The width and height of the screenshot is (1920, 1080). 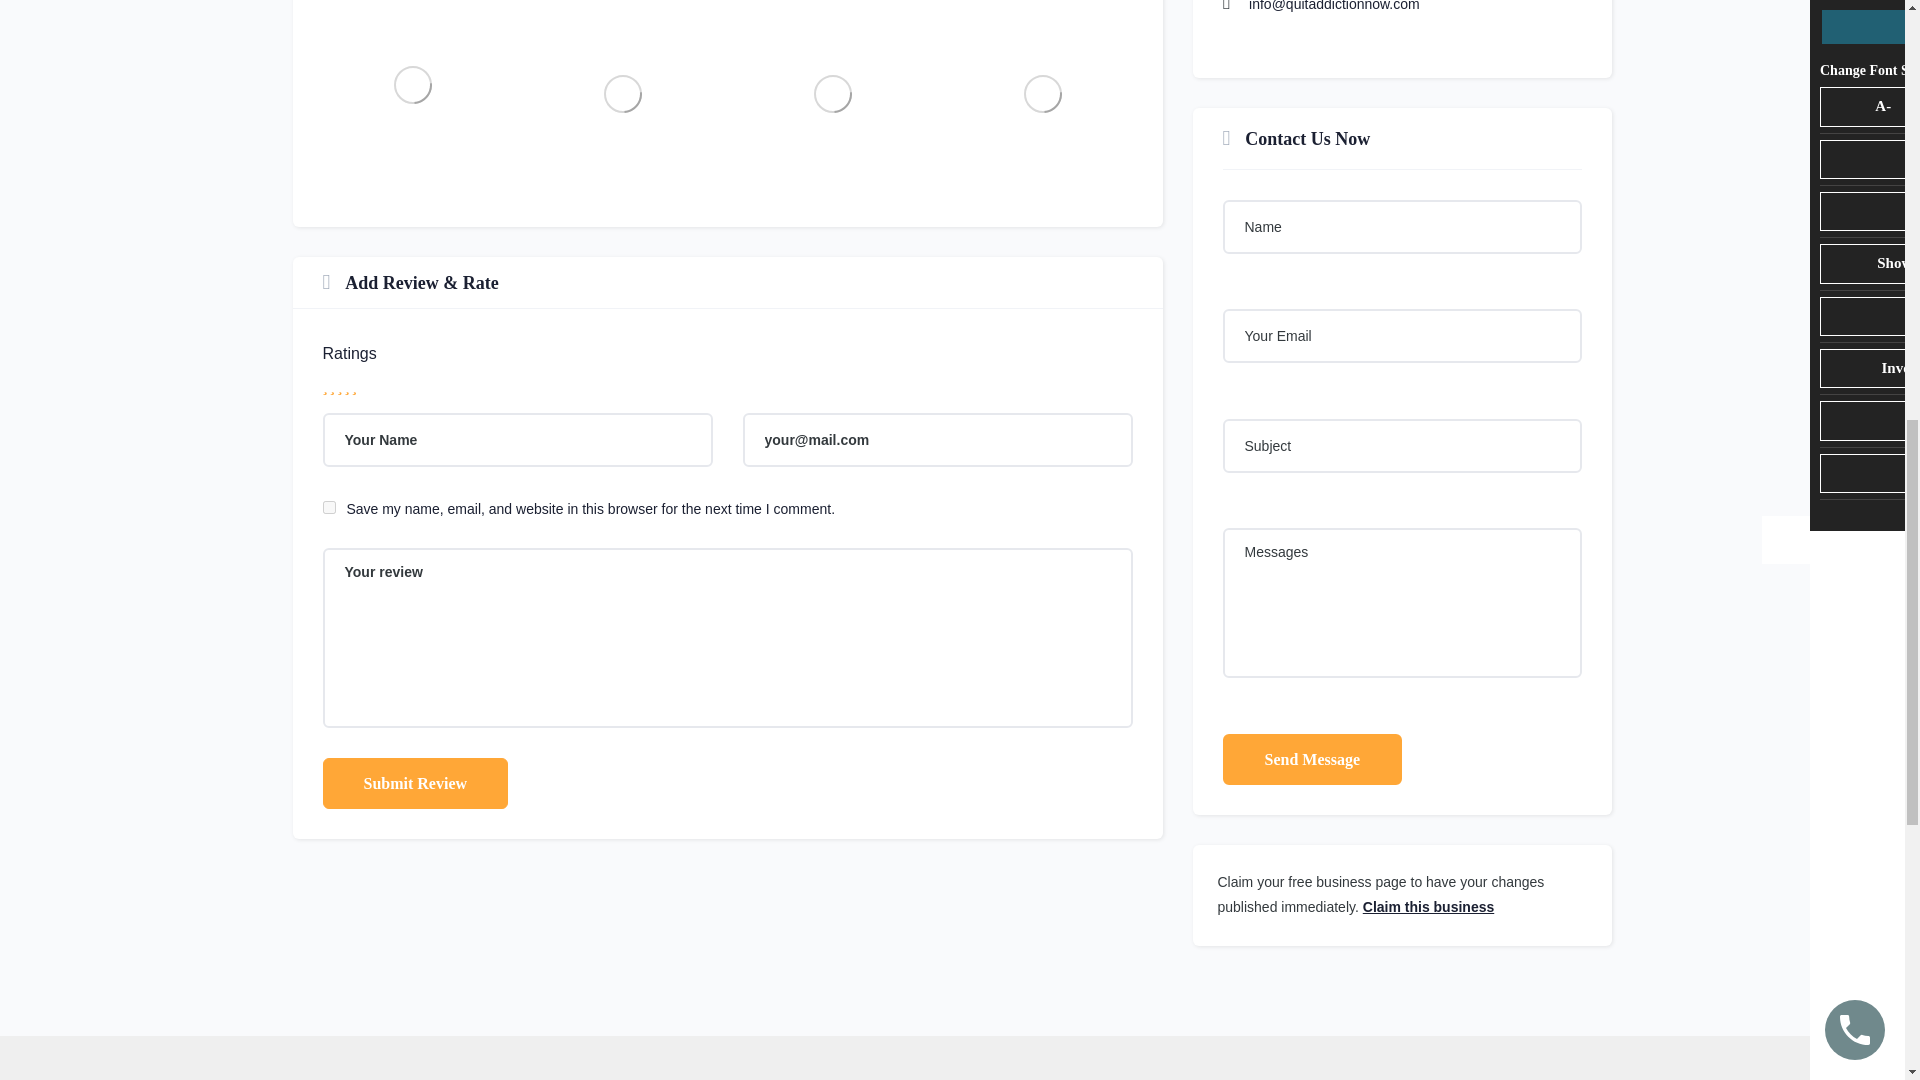 What do you see at coordinates (415, 783) in the screenshot?
I see `Submit Review` at bounding box center [415, 783].